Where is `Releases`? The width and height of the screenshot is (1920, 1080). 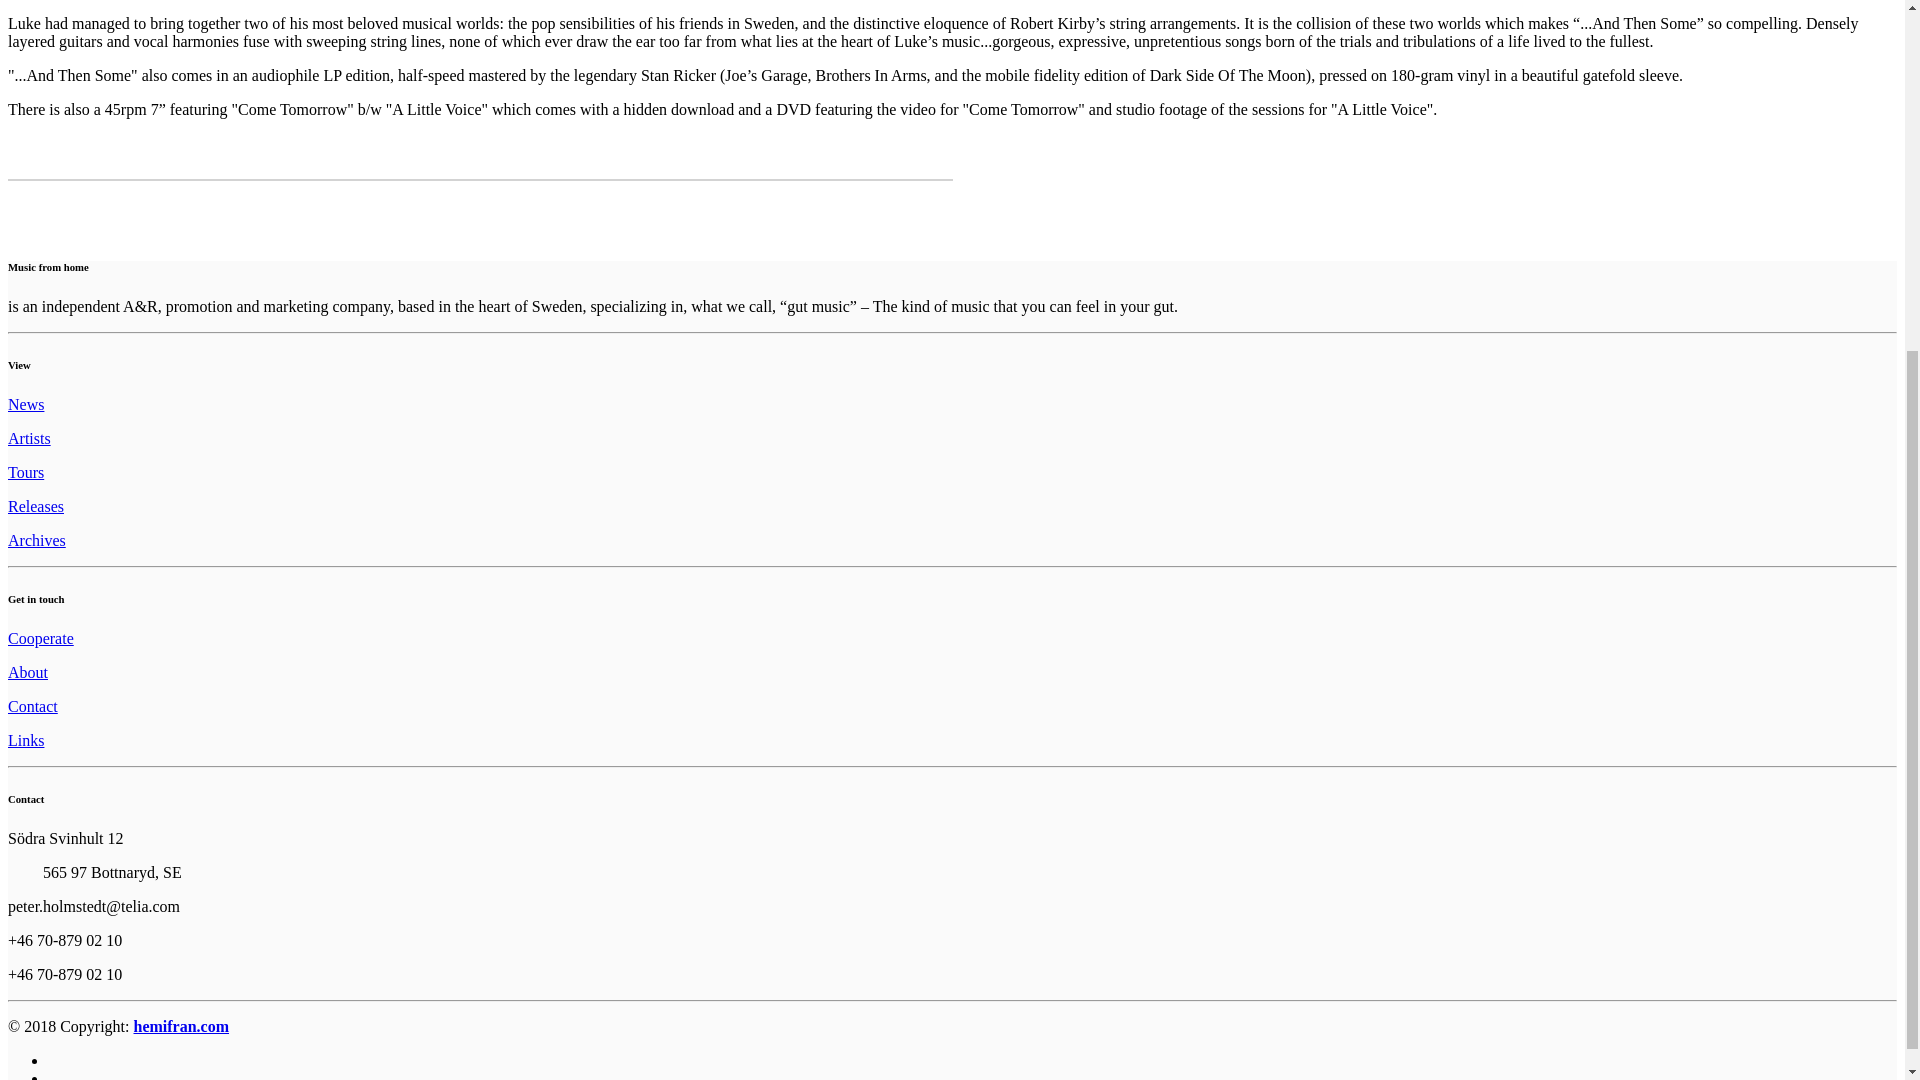 Releases is located at coordinates (35, 506).